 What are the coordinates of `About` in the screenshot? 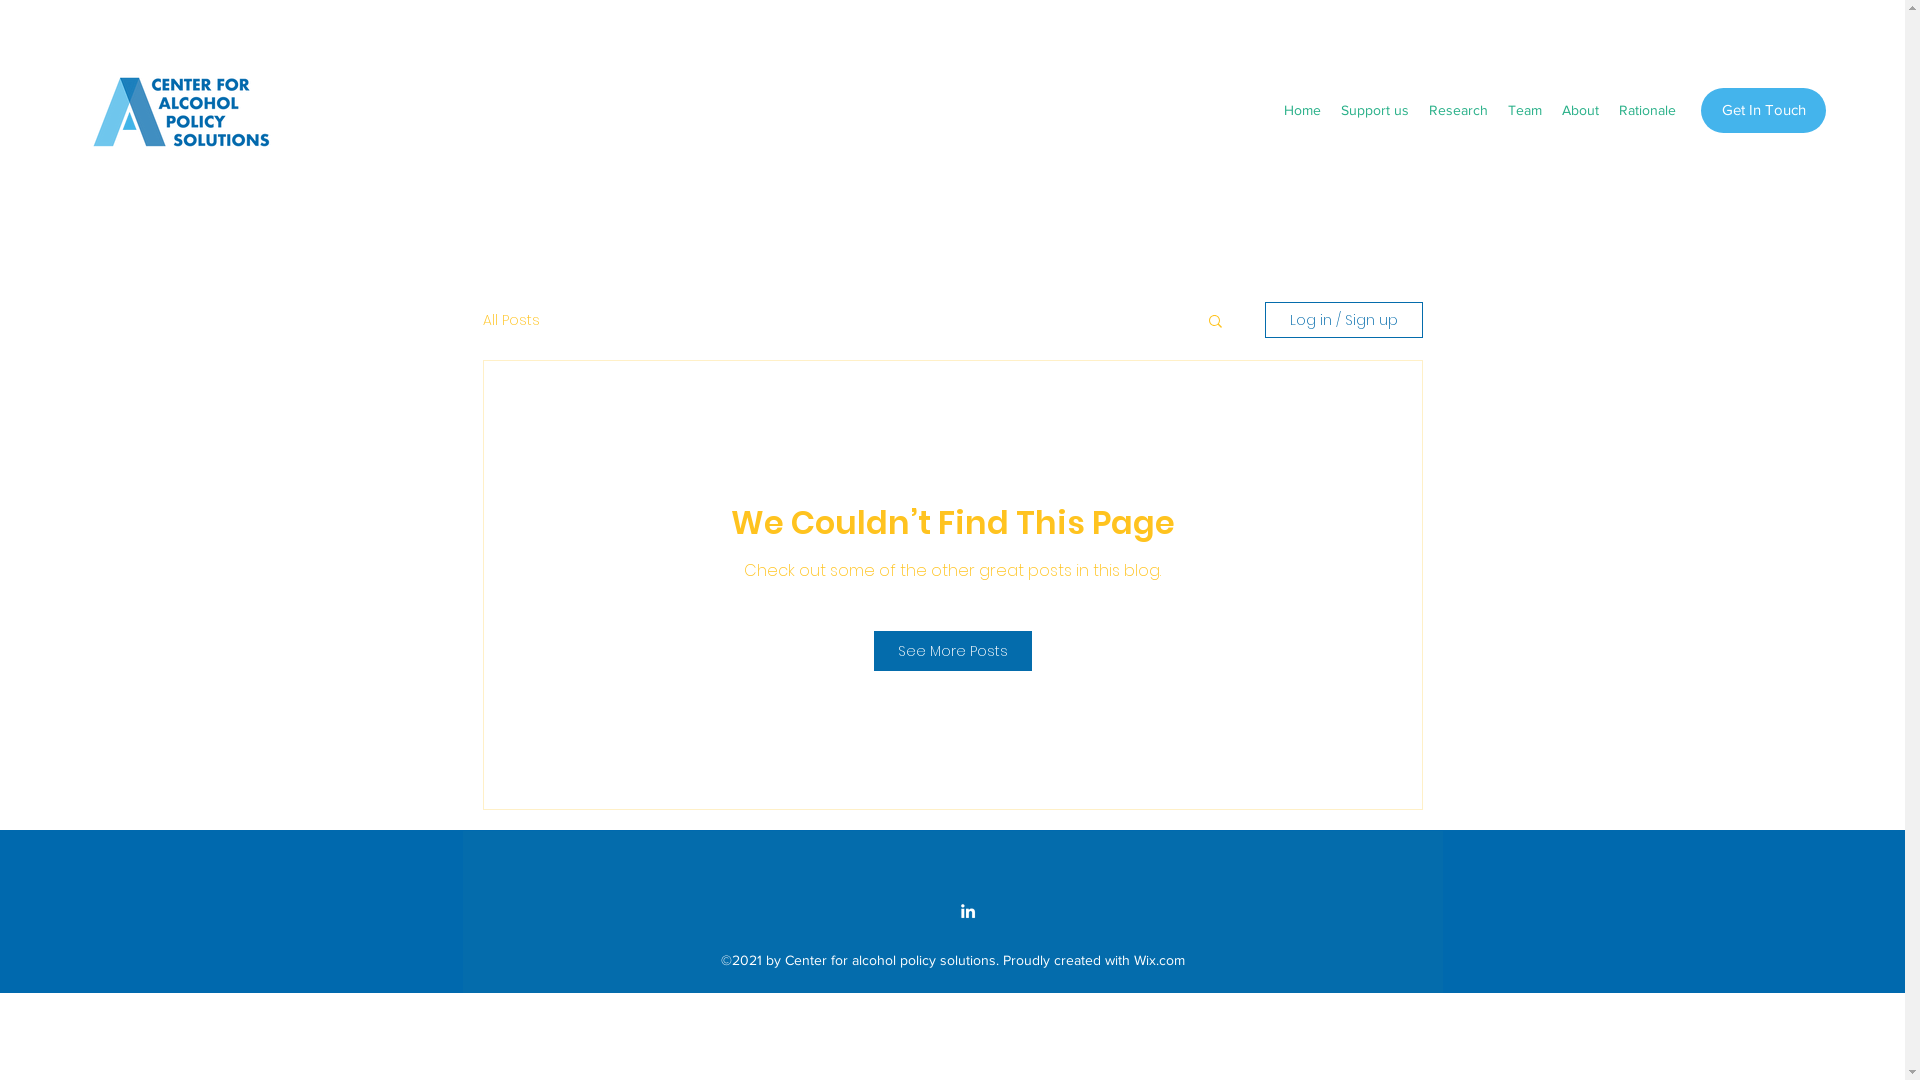 It's located at (1580, 110).